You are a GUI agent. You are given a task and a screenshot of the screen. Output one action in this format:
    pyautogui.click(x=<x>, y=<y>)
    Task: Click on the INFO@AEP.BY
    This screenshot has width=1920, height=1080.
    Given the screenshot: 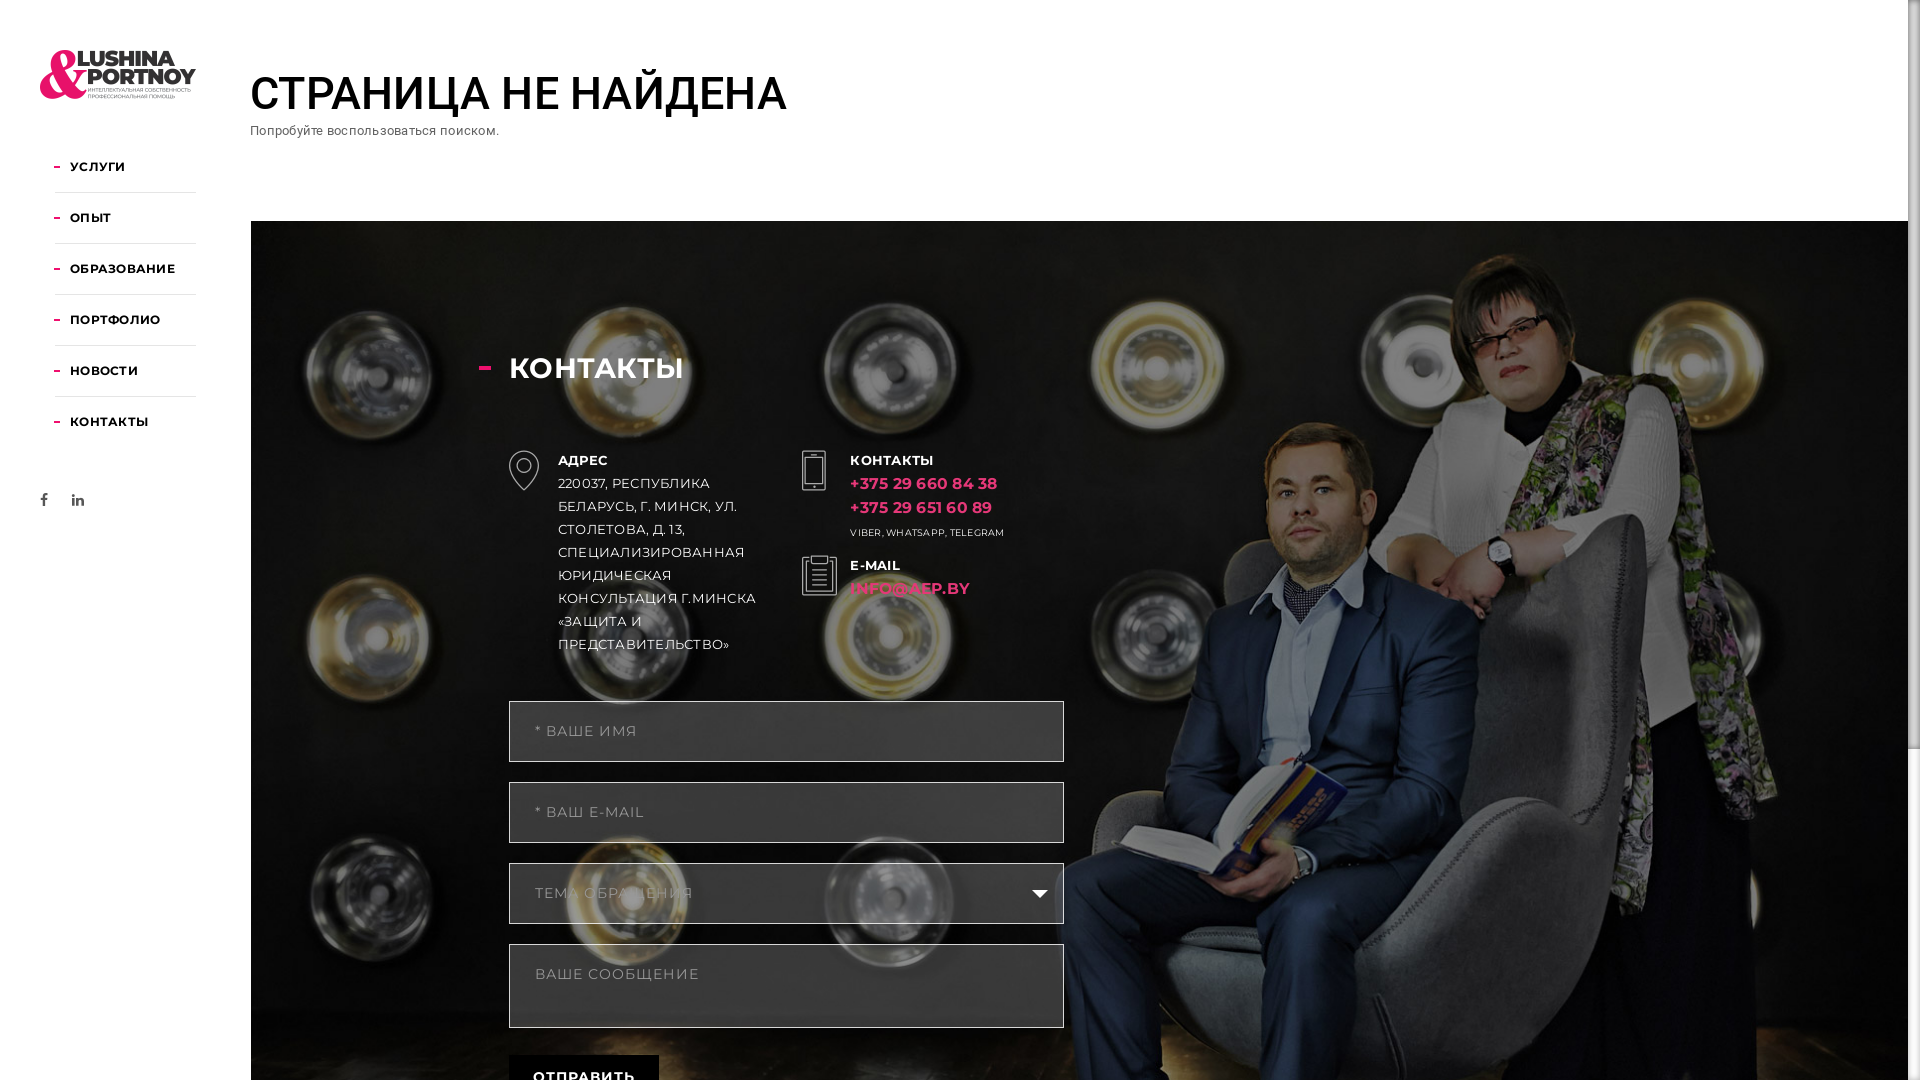 What is the action you would take?
    pyautogui.click(x=910, y=588)
    